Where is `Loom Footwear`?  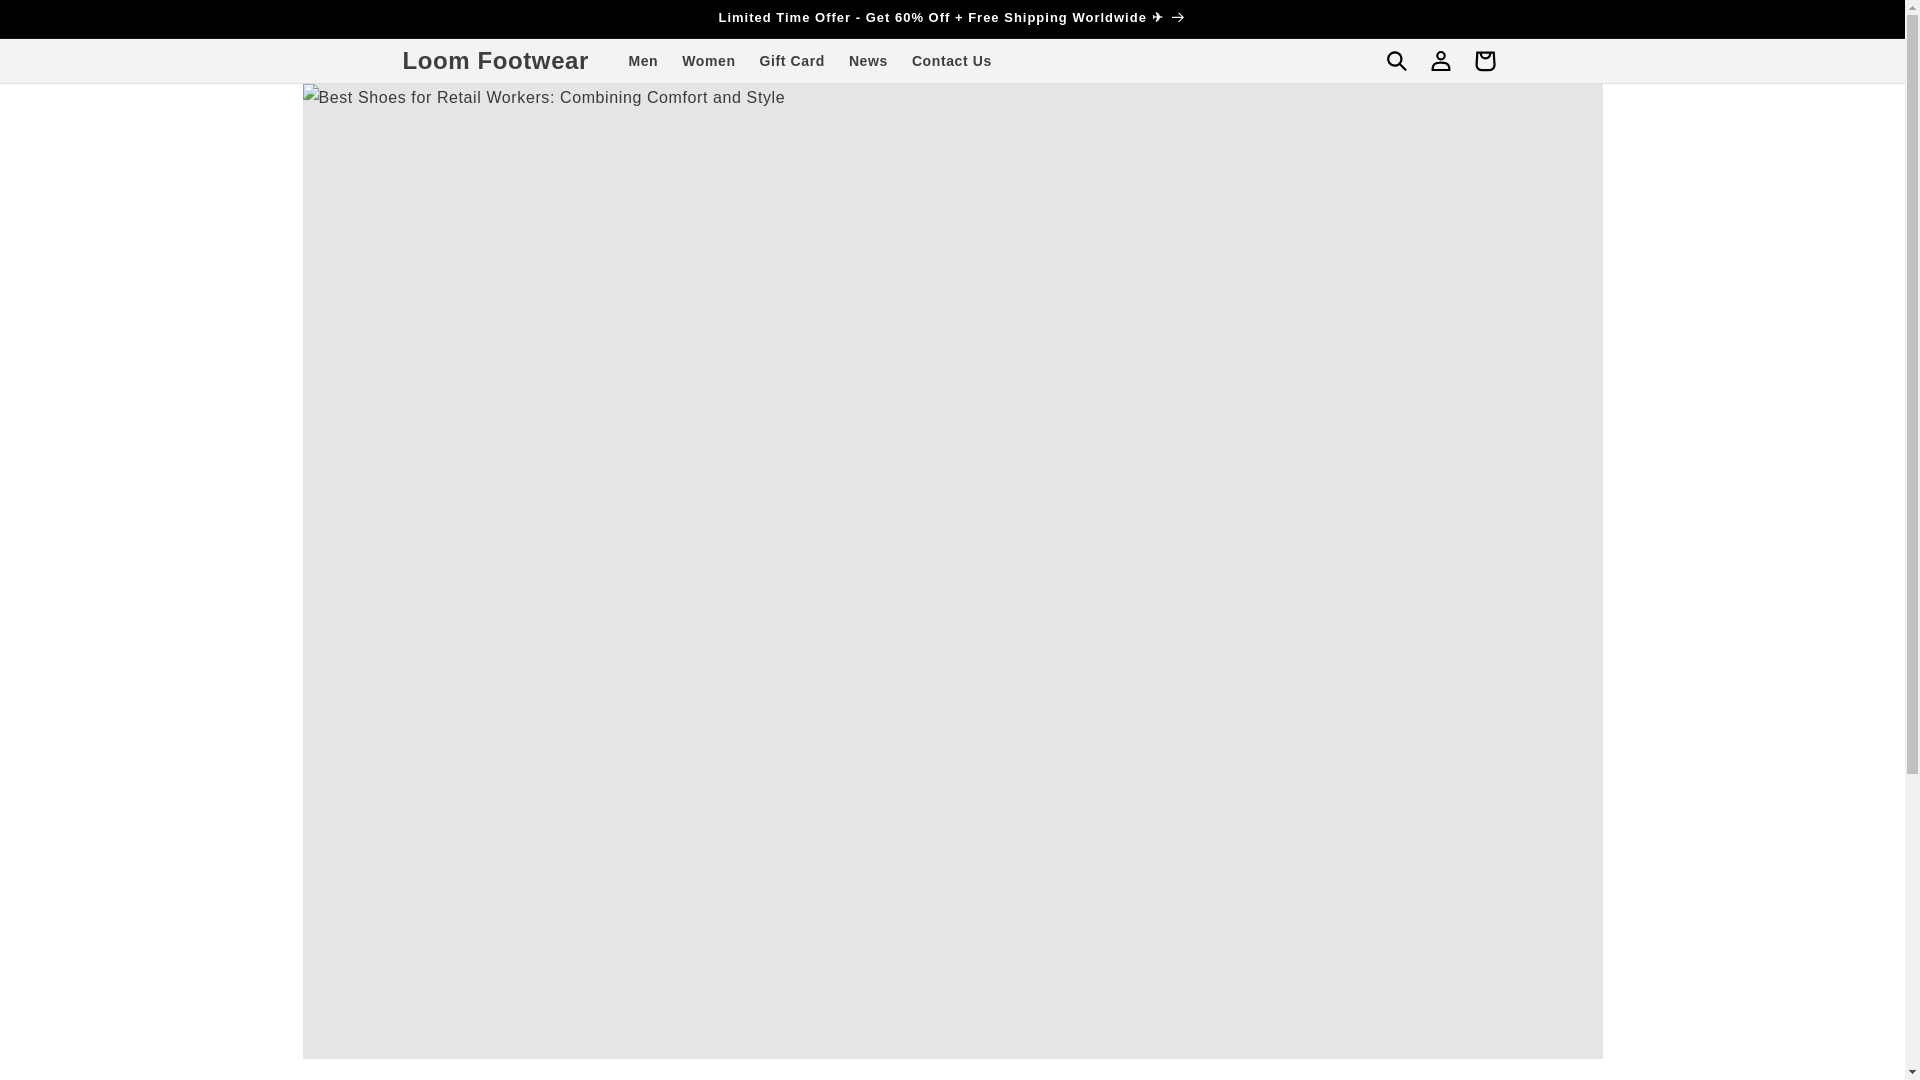
Loom Footwear is located at coordinates (495, 62).